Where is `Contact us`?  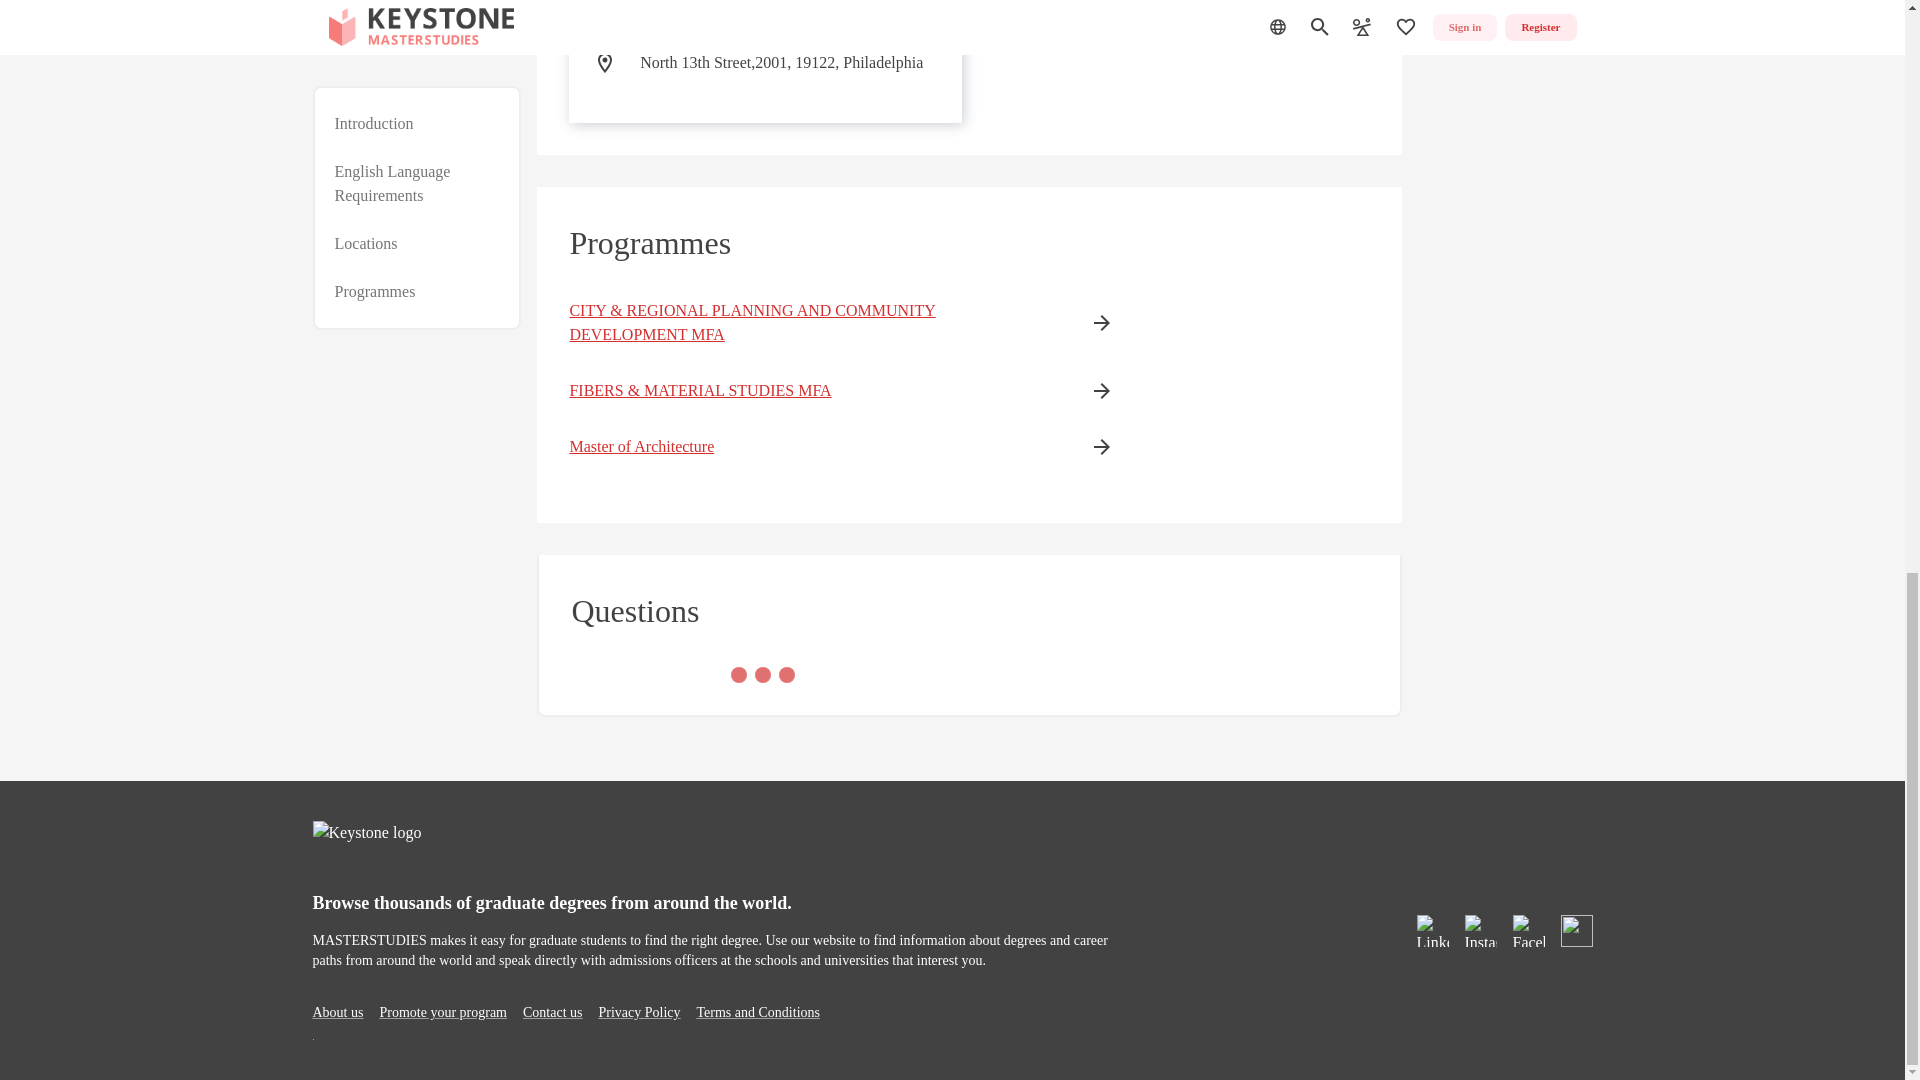
Contact us is located at coordinates (552, 1012).